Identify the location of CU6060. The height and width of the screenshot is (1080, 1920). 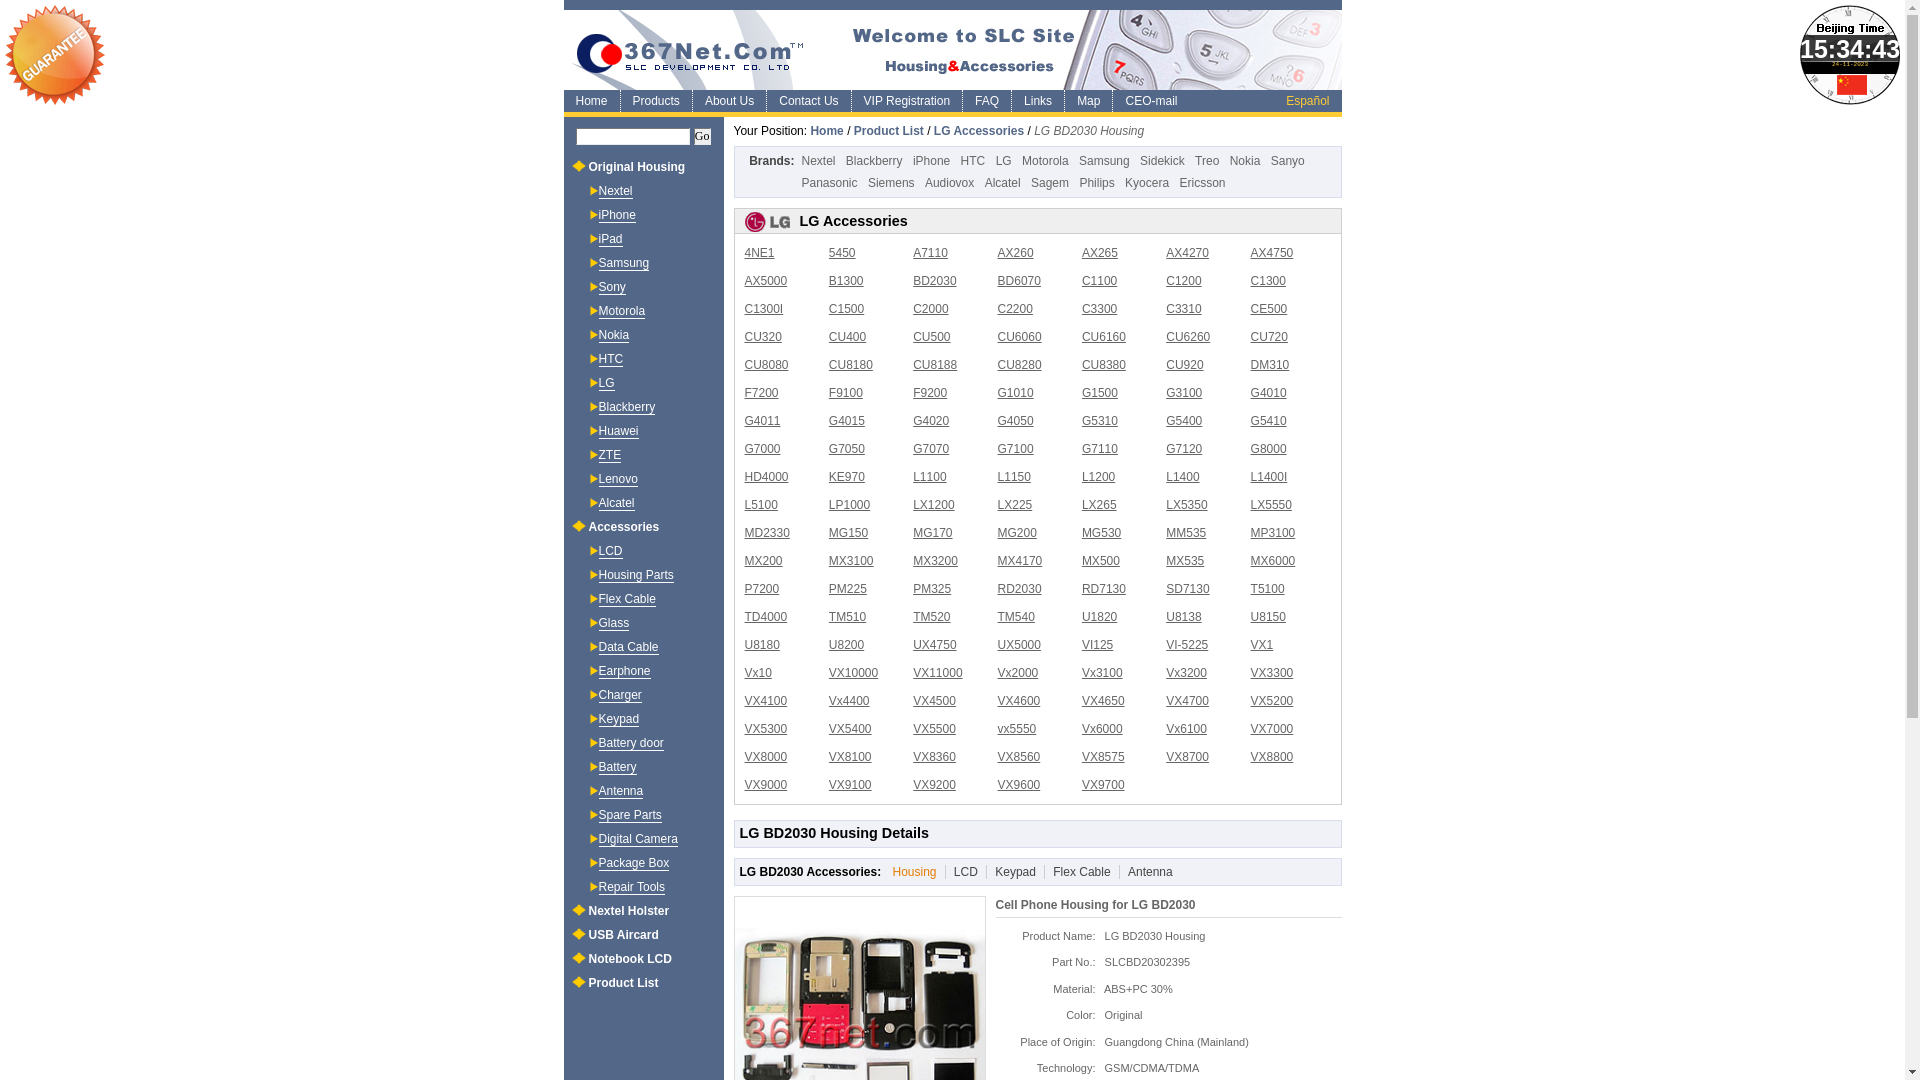
(1020, 337).